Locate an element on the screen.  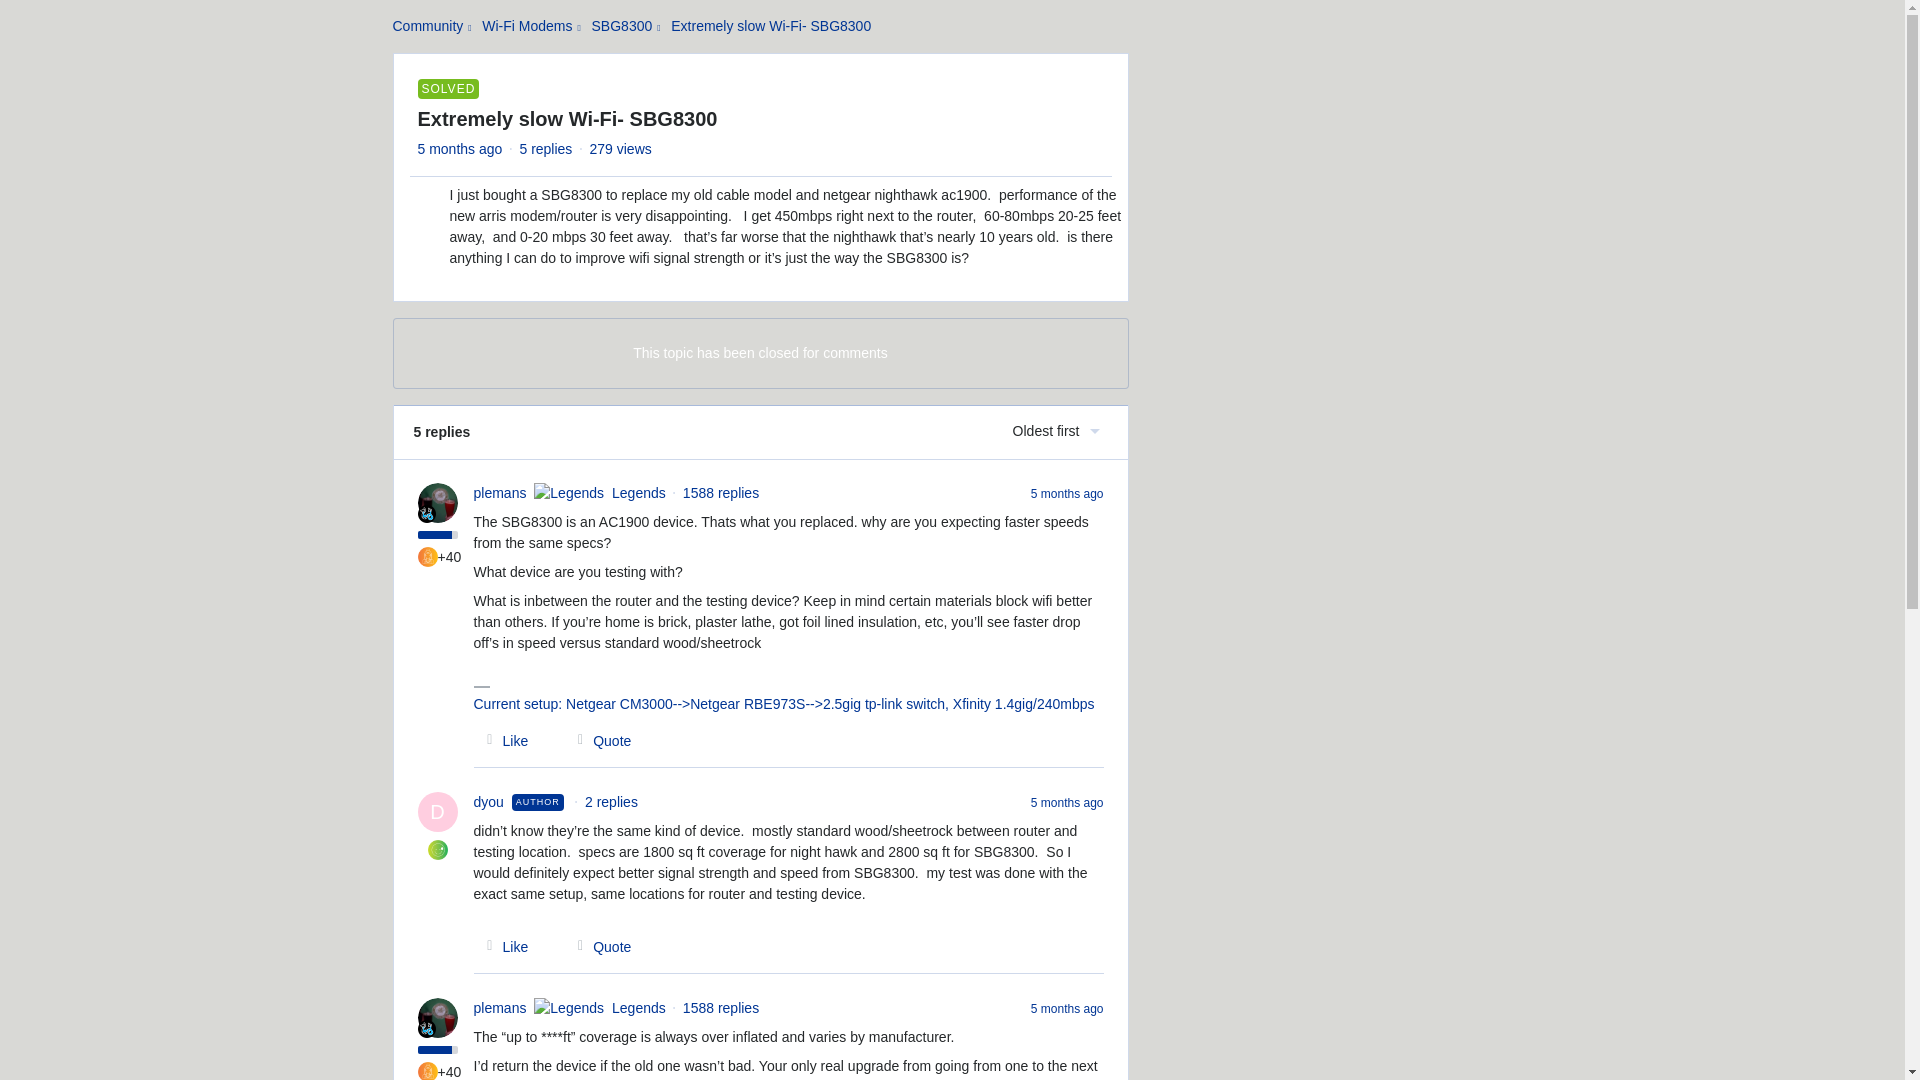
Wi-Fi Modems is located at coordinates (526, 26).